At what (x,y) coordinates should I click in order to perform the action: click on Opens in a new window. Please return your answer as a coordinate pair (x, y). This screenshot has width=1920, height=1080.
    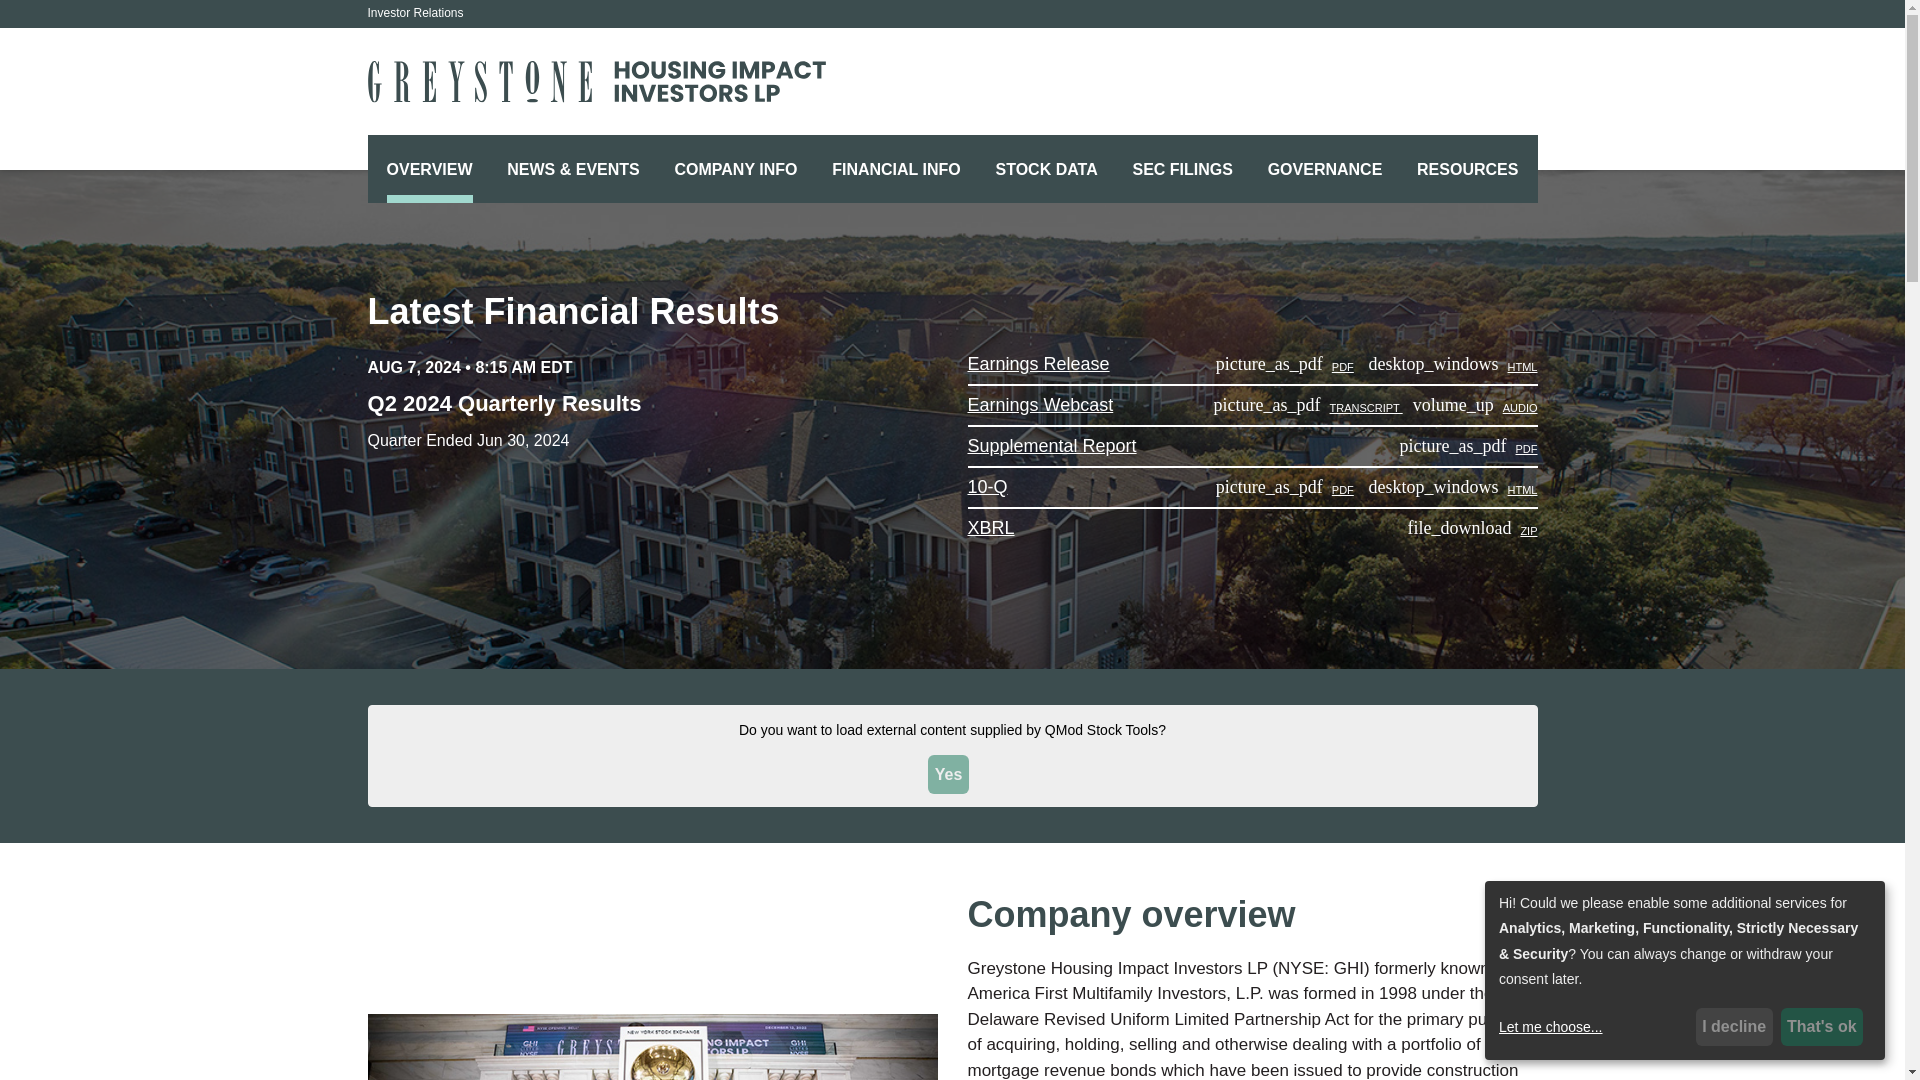
    Looking at the image, I should click on (1308, 407).